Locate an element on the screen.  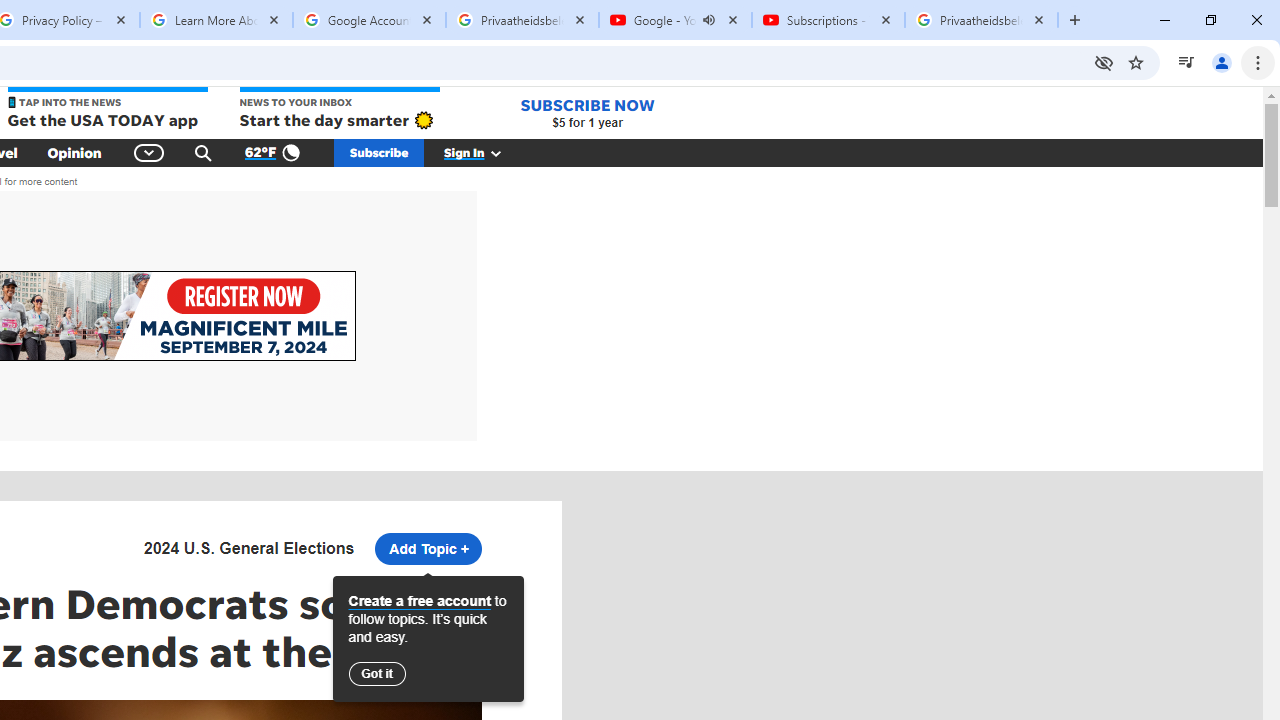
Sign In is located at coordinates (483, 152).